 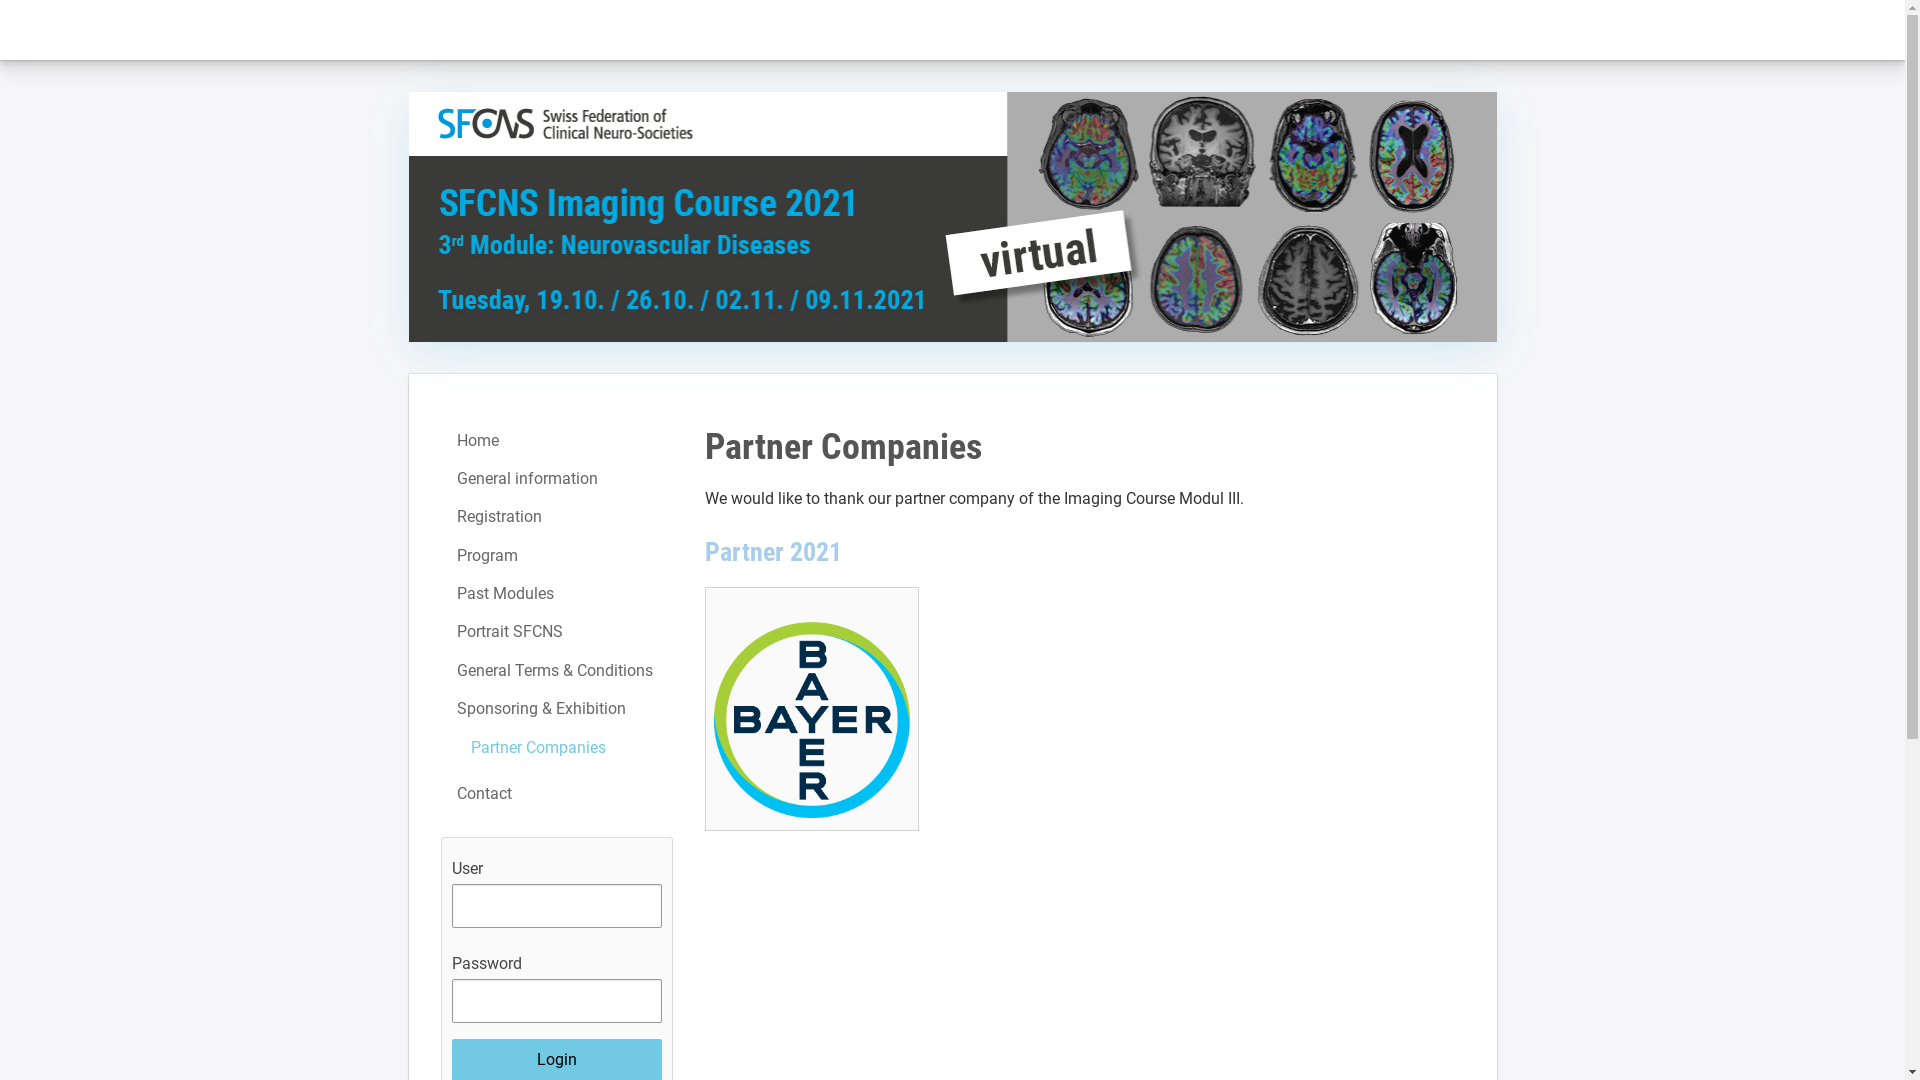 What do you see at coordinates (556, 794) in the screenshot?
I see `Contact` at bounding box center [556, 794].